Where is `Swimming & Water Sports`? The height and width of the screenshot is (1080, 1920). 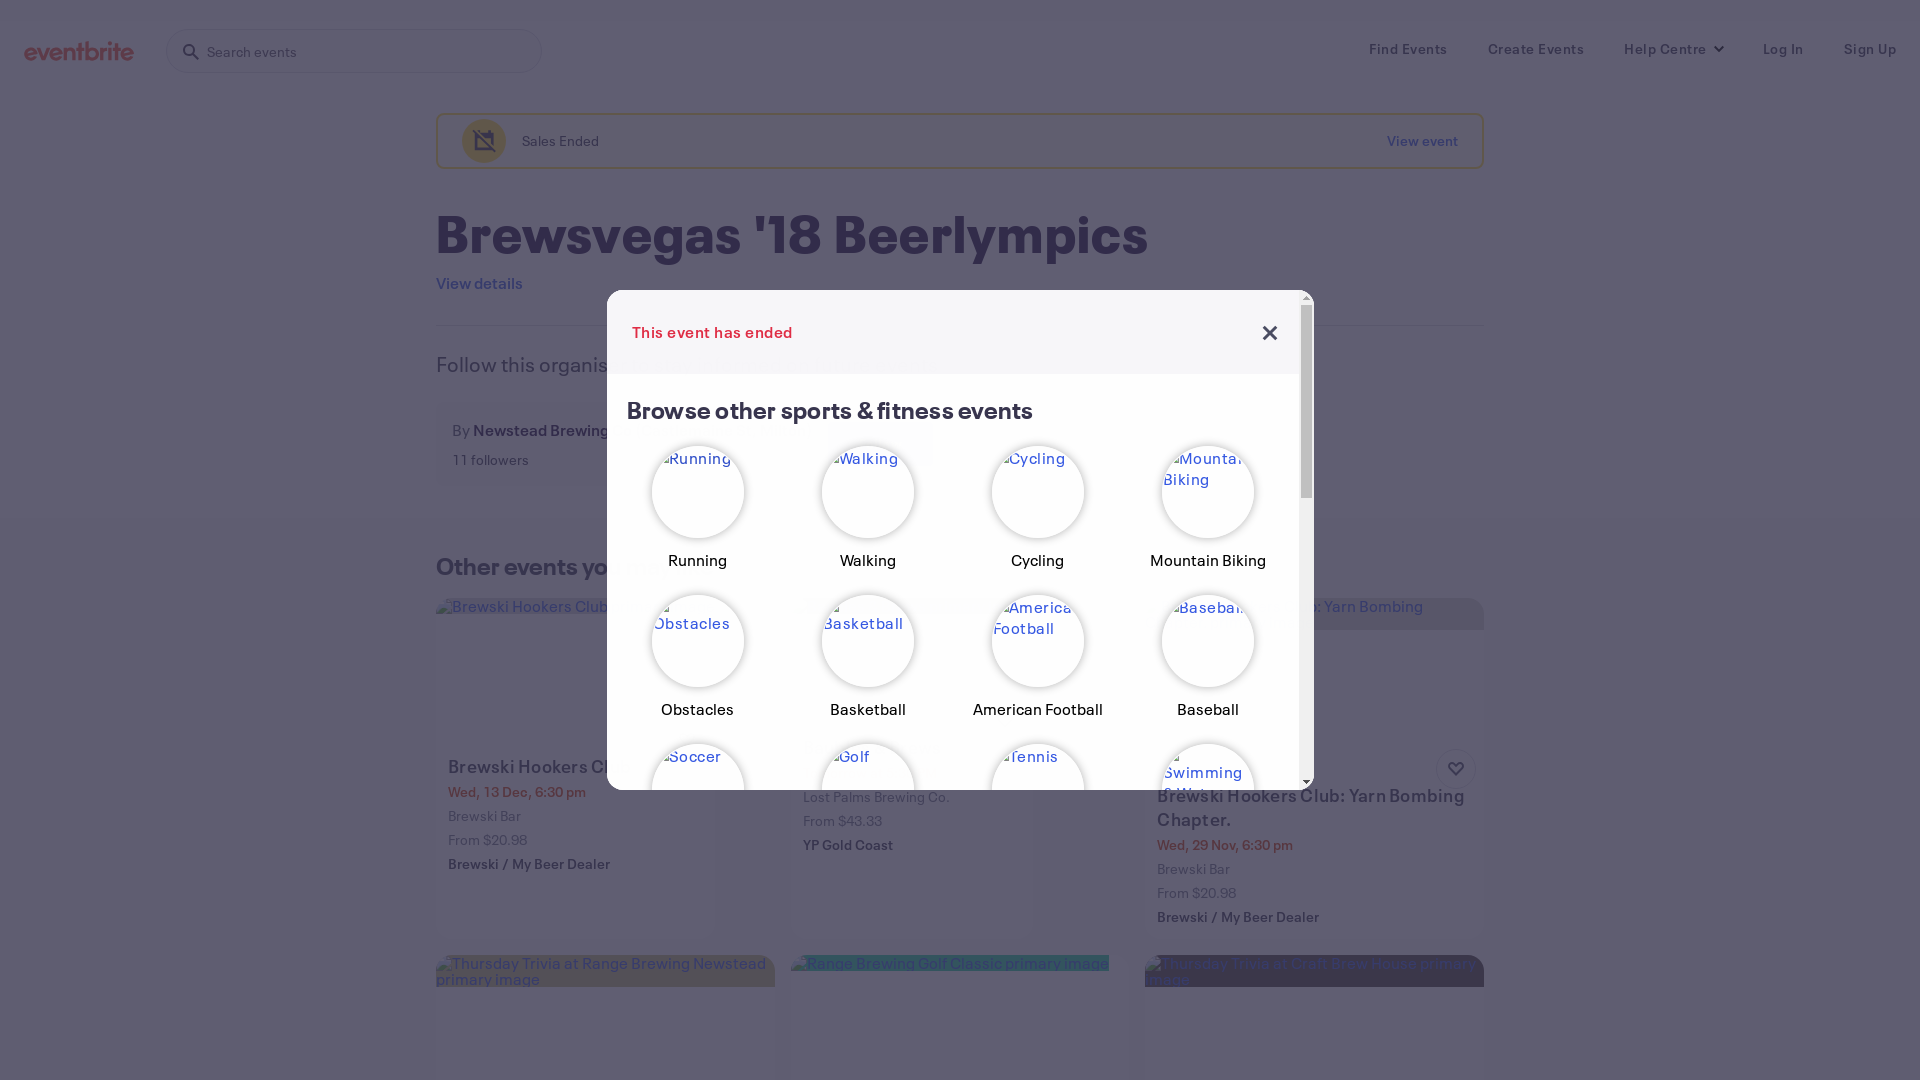
Swimming & Water Sports is located at coordinates (1207, 826).